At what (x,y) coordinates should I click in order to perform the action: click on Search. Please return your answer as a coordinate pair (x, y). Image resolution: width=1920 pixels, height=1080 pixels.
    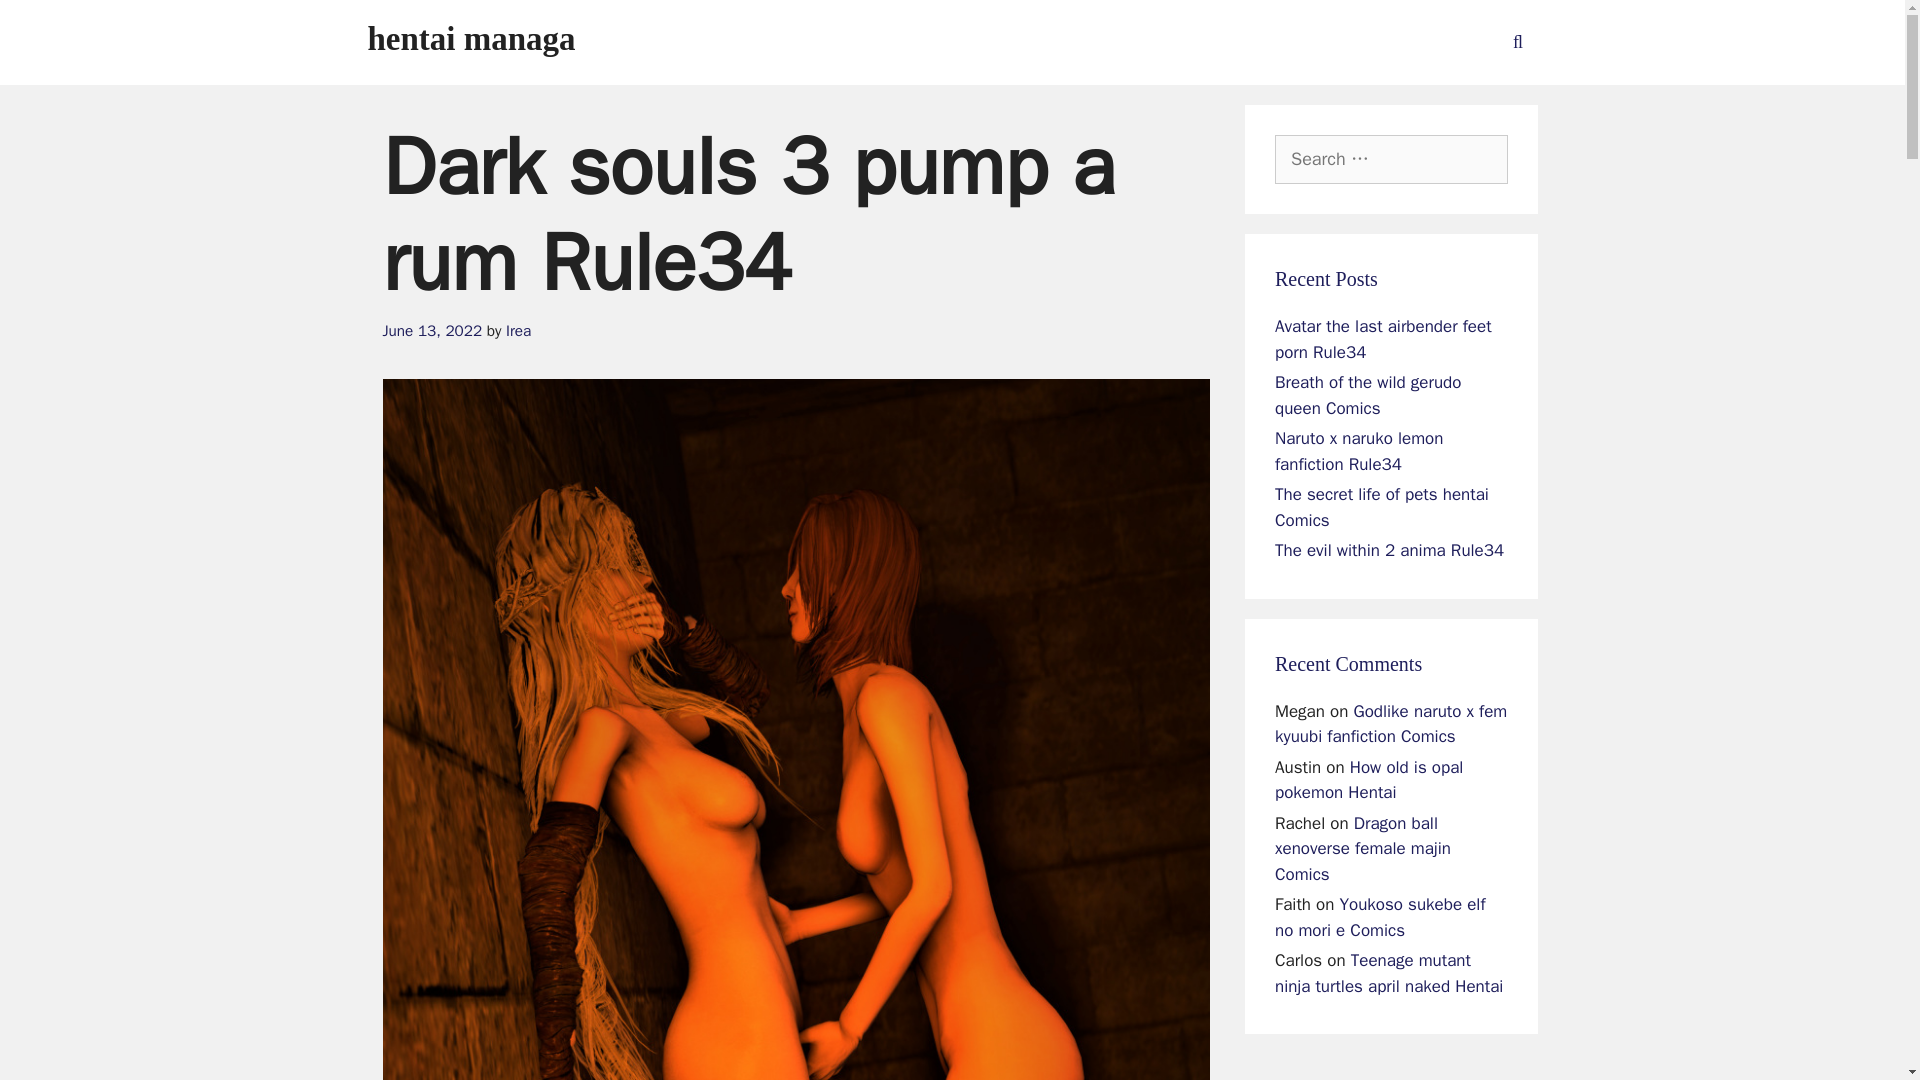
    Looking at the image, I should click on (47, 24).